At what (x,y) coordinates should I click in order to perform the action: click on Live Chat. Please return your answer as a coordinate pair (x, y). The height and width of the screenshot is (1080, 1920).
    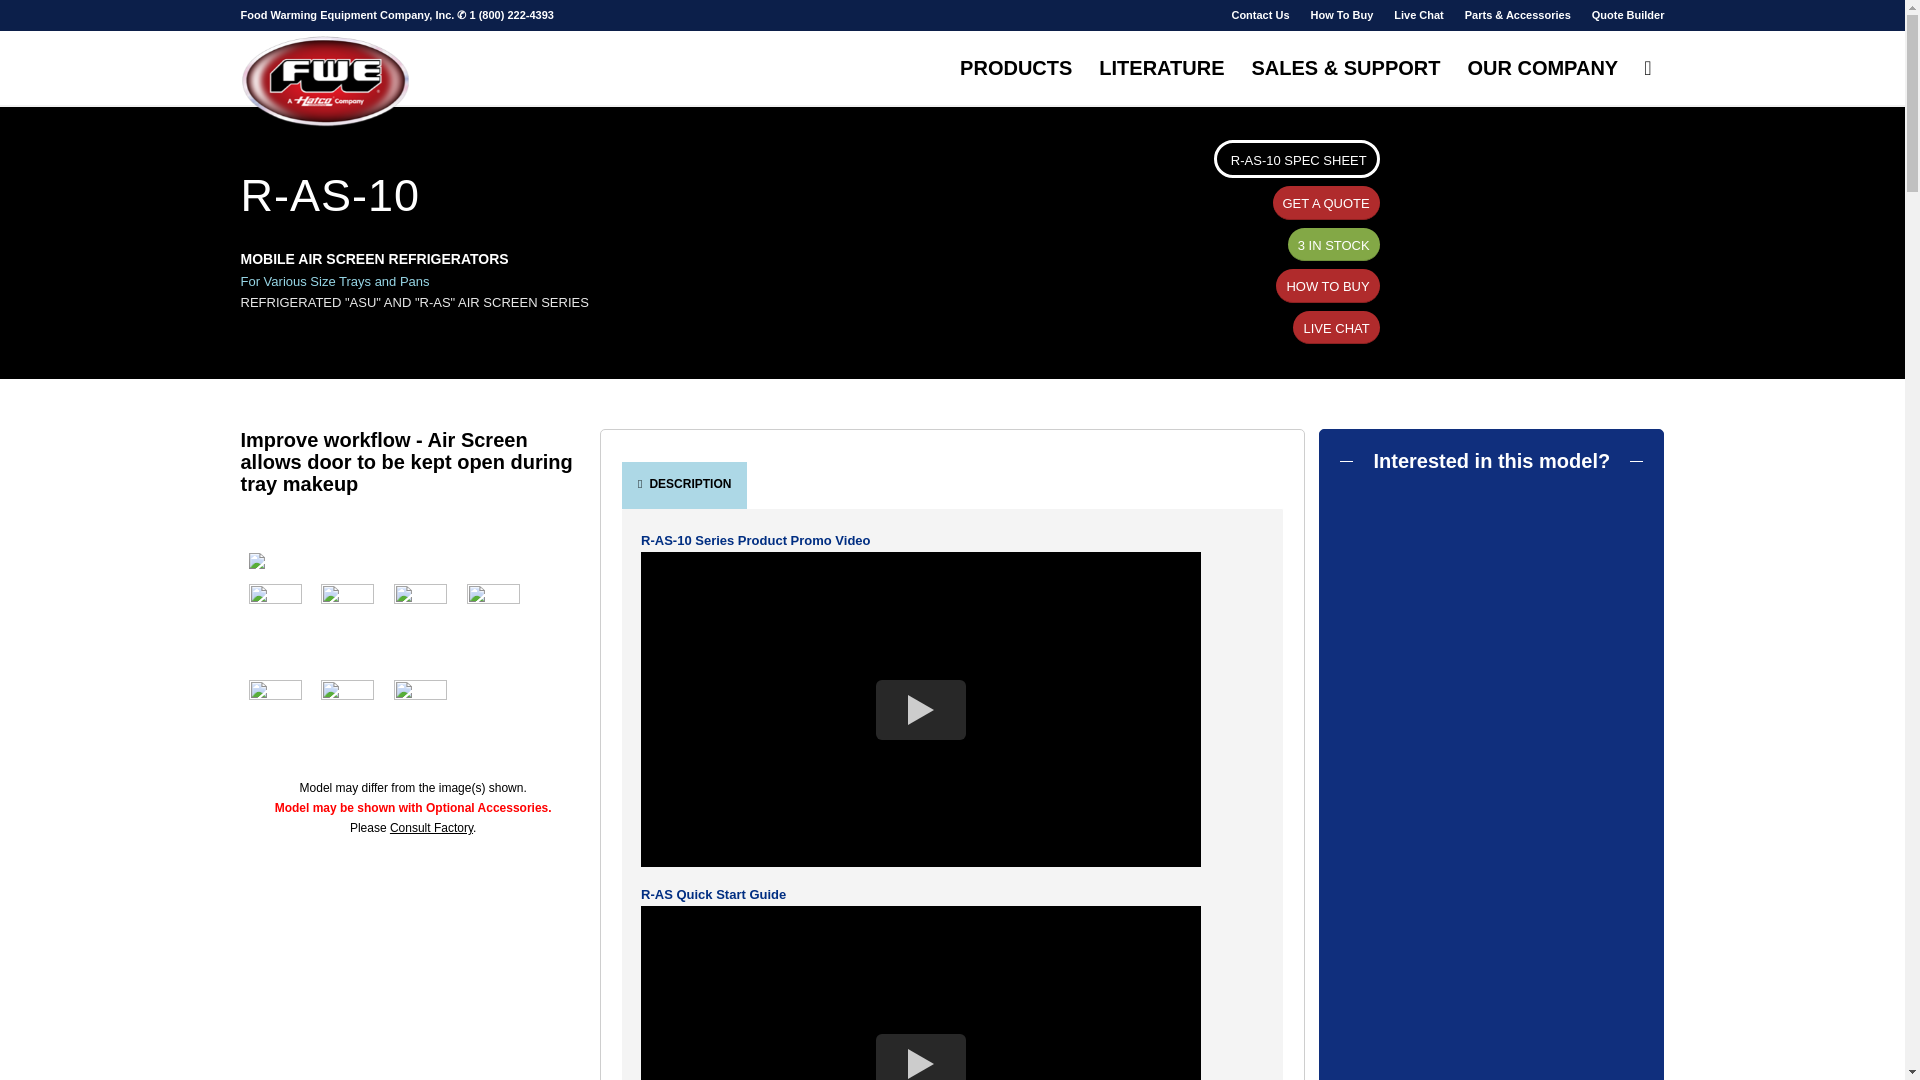
    Looking at the image, I should click on (1418, 15).